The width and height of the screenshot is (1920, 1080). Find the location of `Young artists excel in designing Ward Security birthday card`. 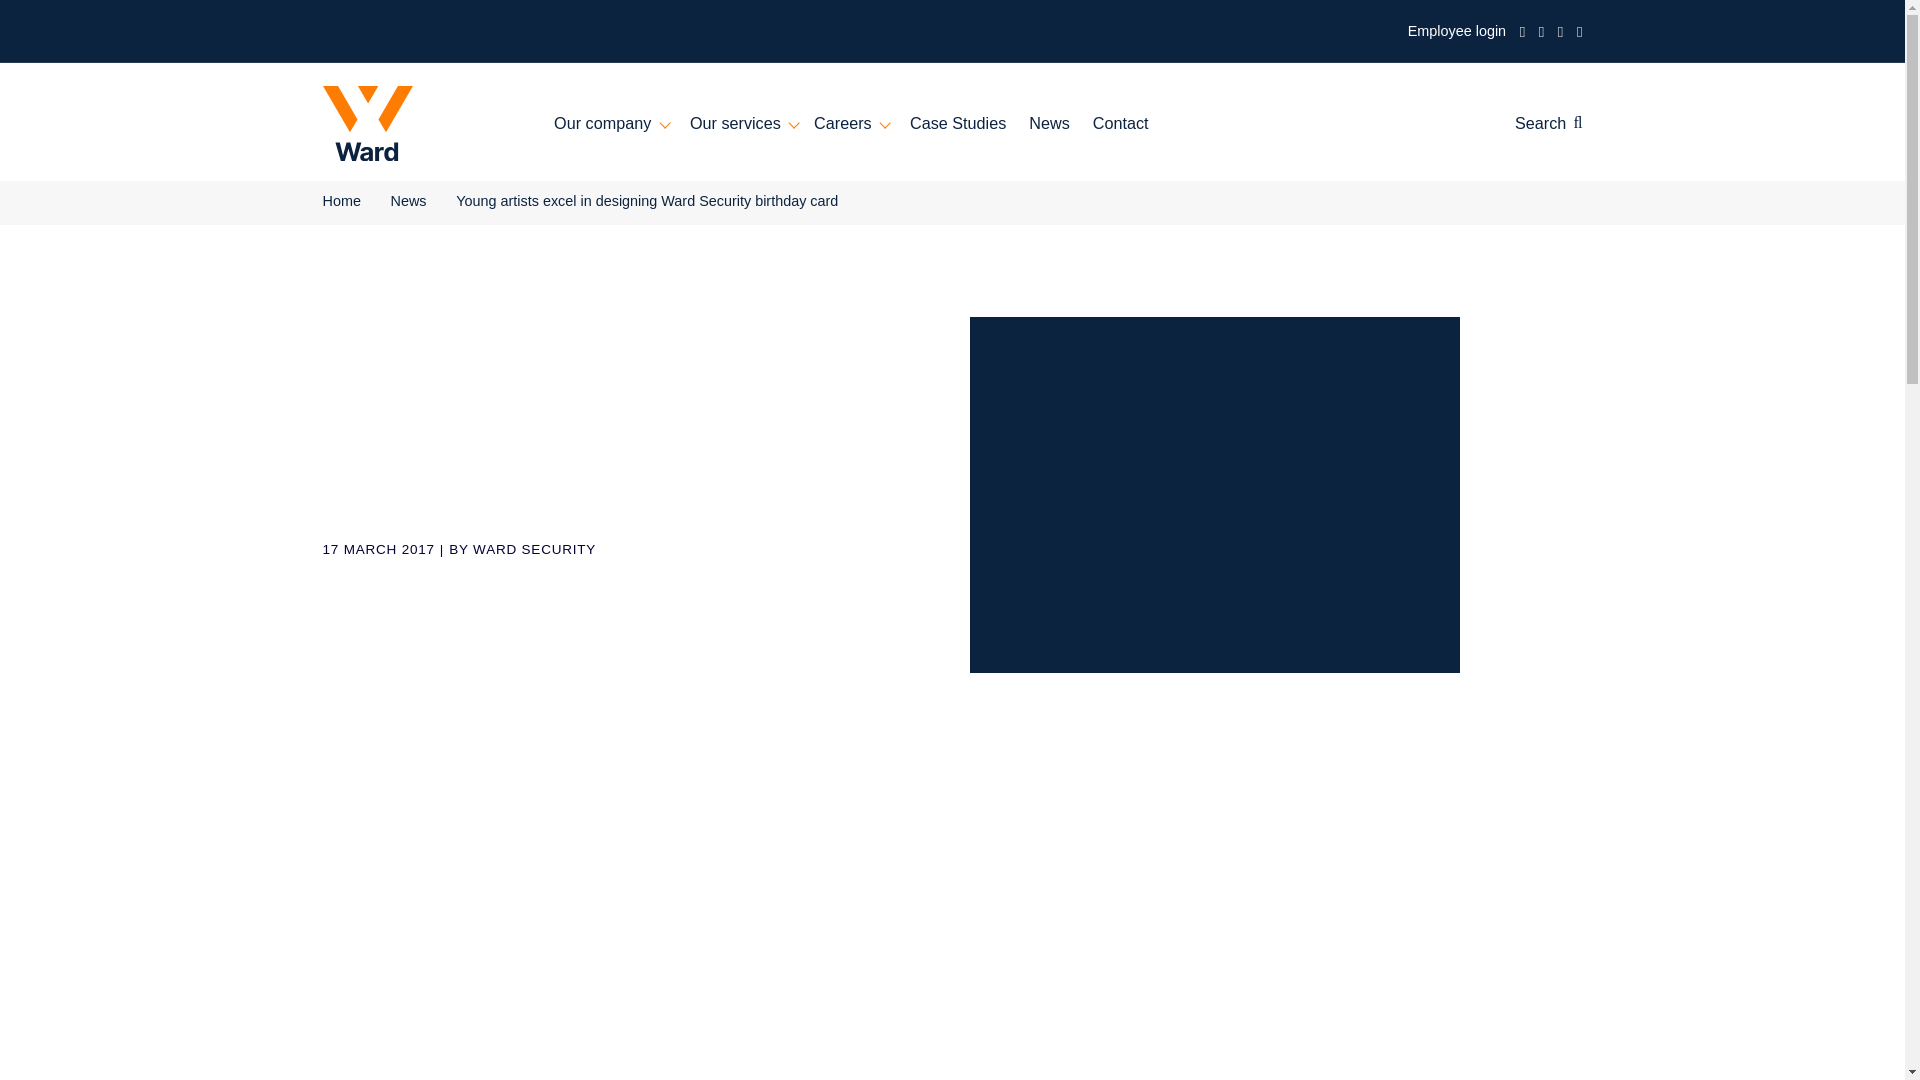

Young artists excel in designing Ward Security birthday card is located at coordinates (718, 222).